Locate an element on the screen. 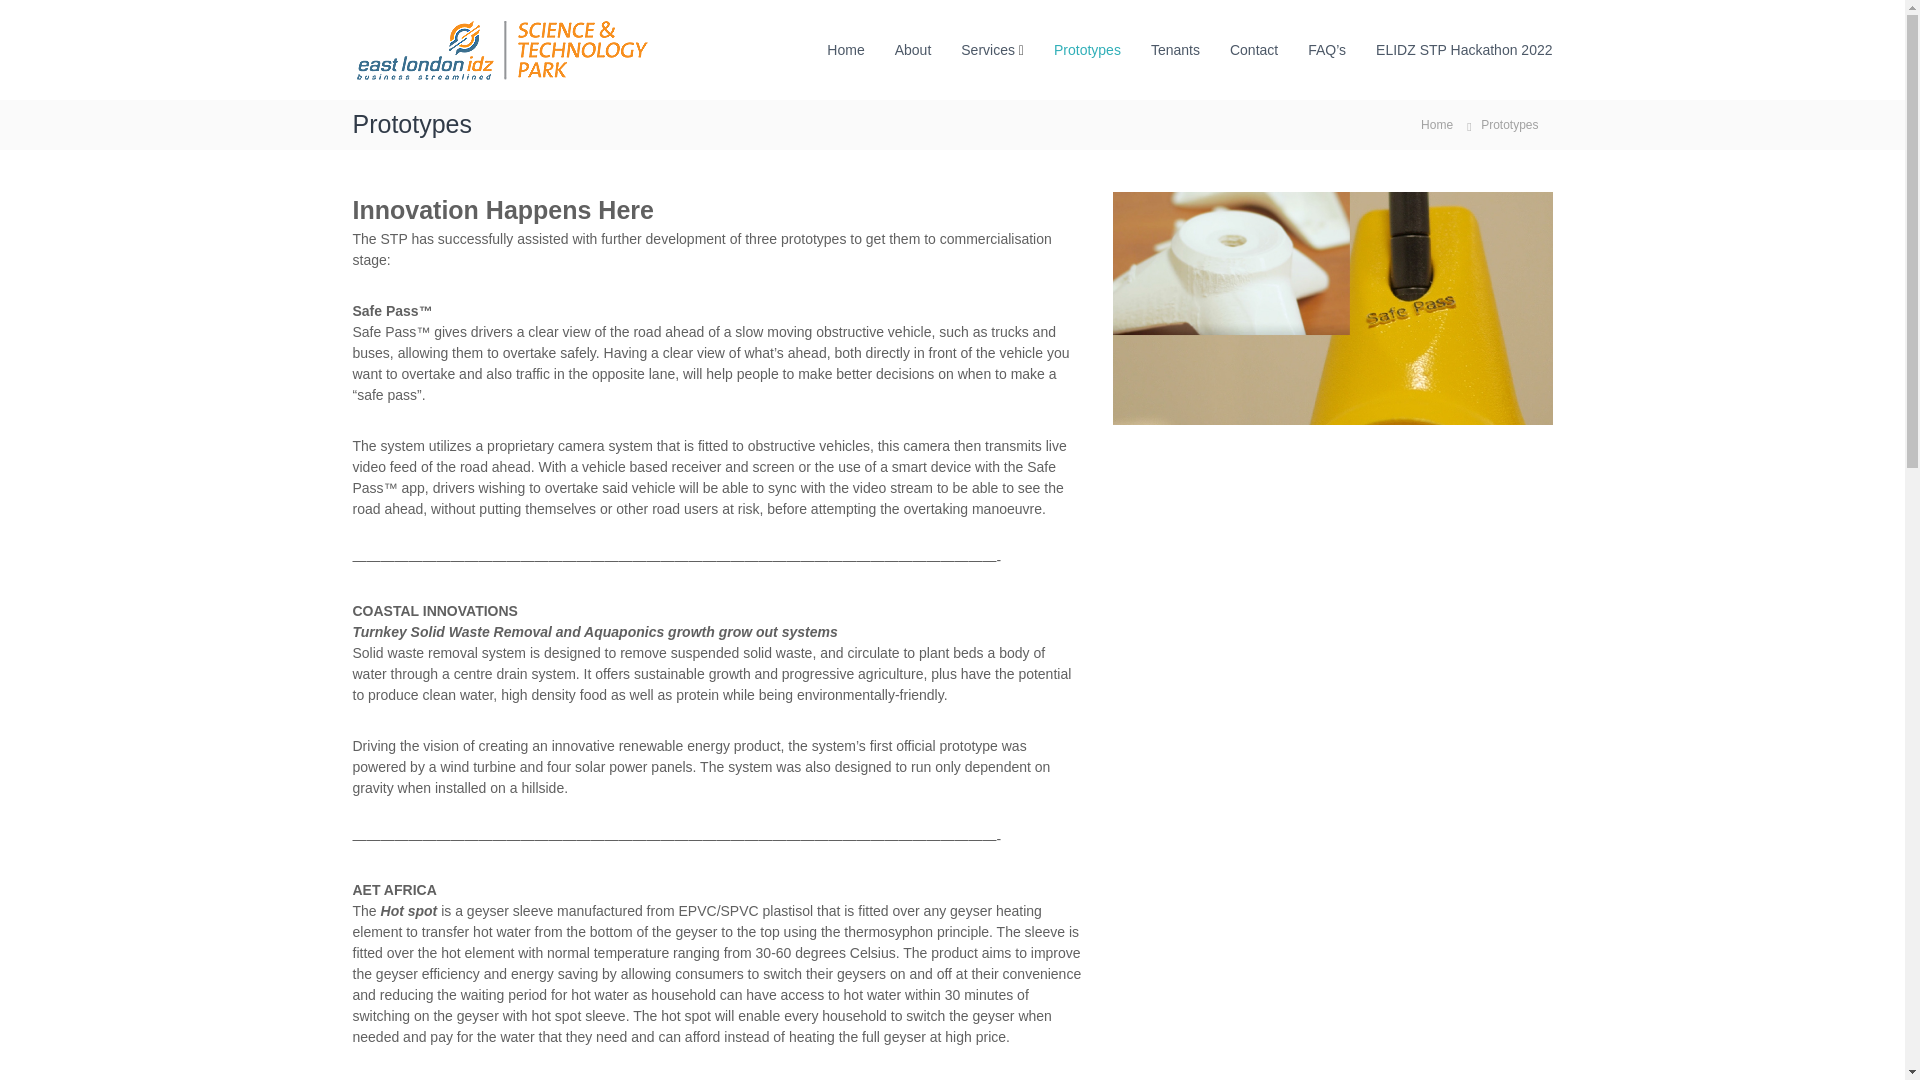 The width and height of the screenshot is (1920, 1080). Home is located at coordinates (1436, 123).